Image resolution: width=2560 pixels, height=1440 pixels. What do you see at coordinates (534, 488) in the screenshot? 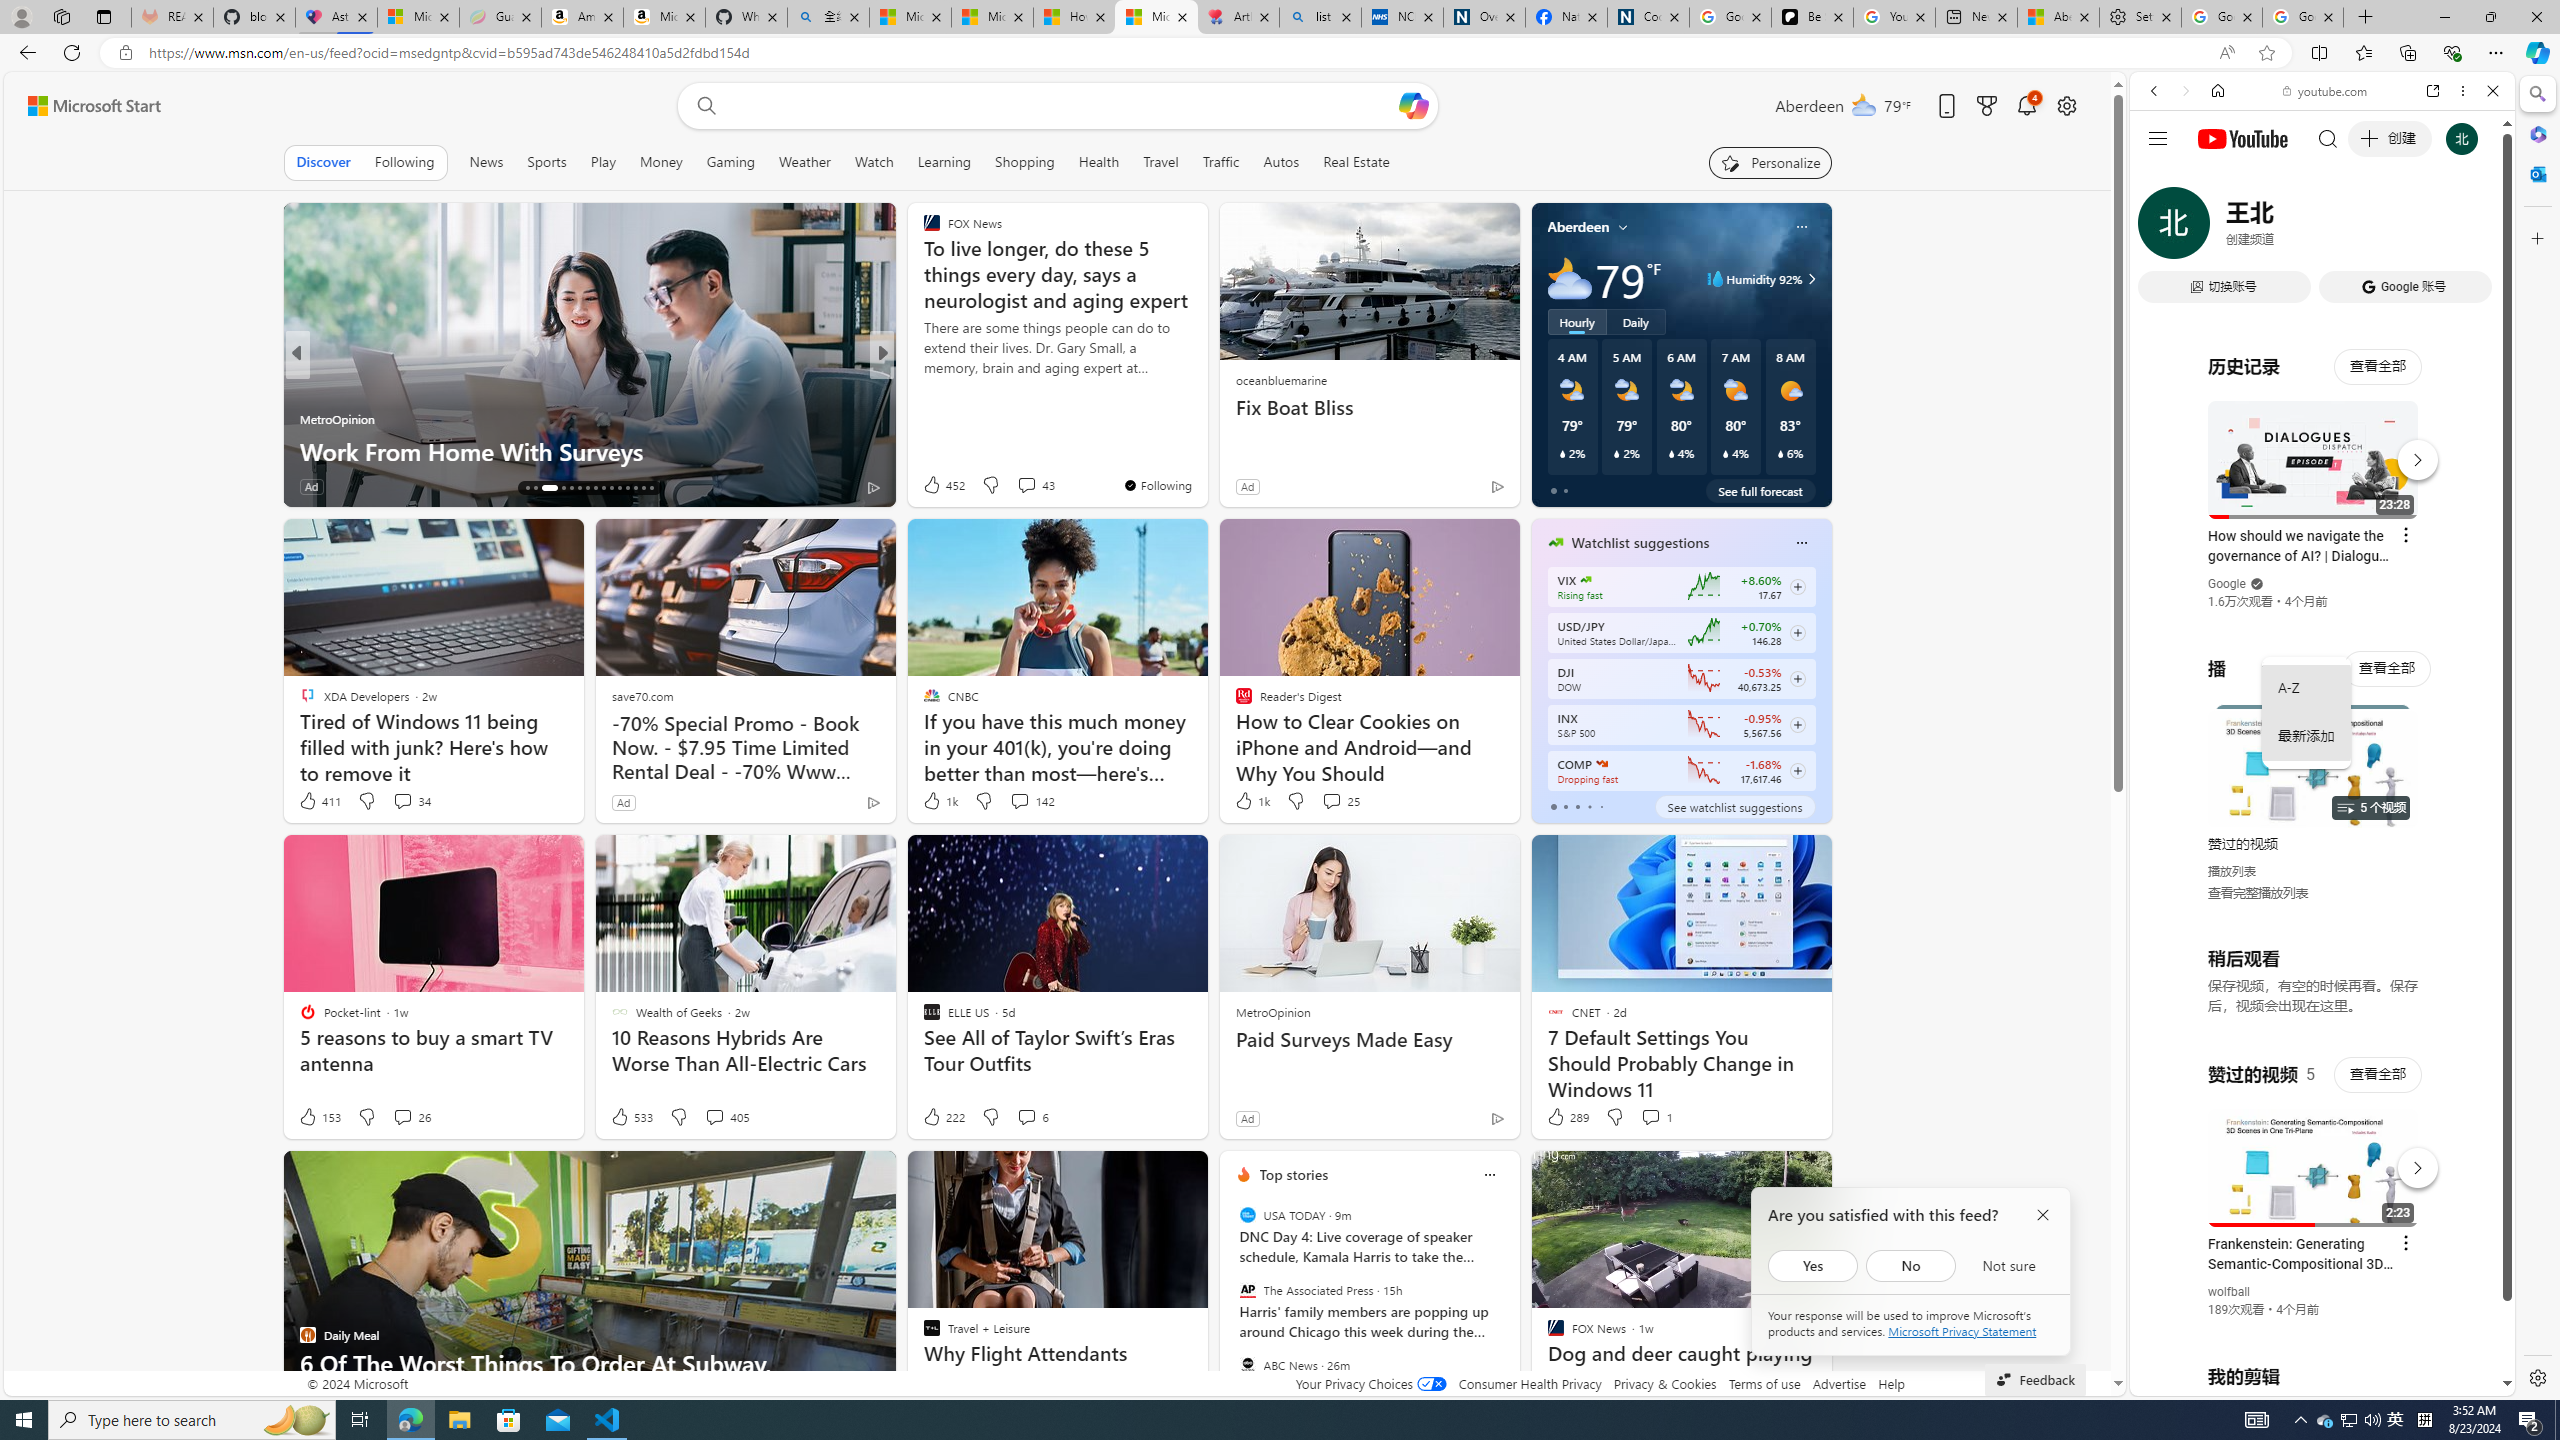
I see `AutomationID: tab-17` at bounding box center [534, 488].